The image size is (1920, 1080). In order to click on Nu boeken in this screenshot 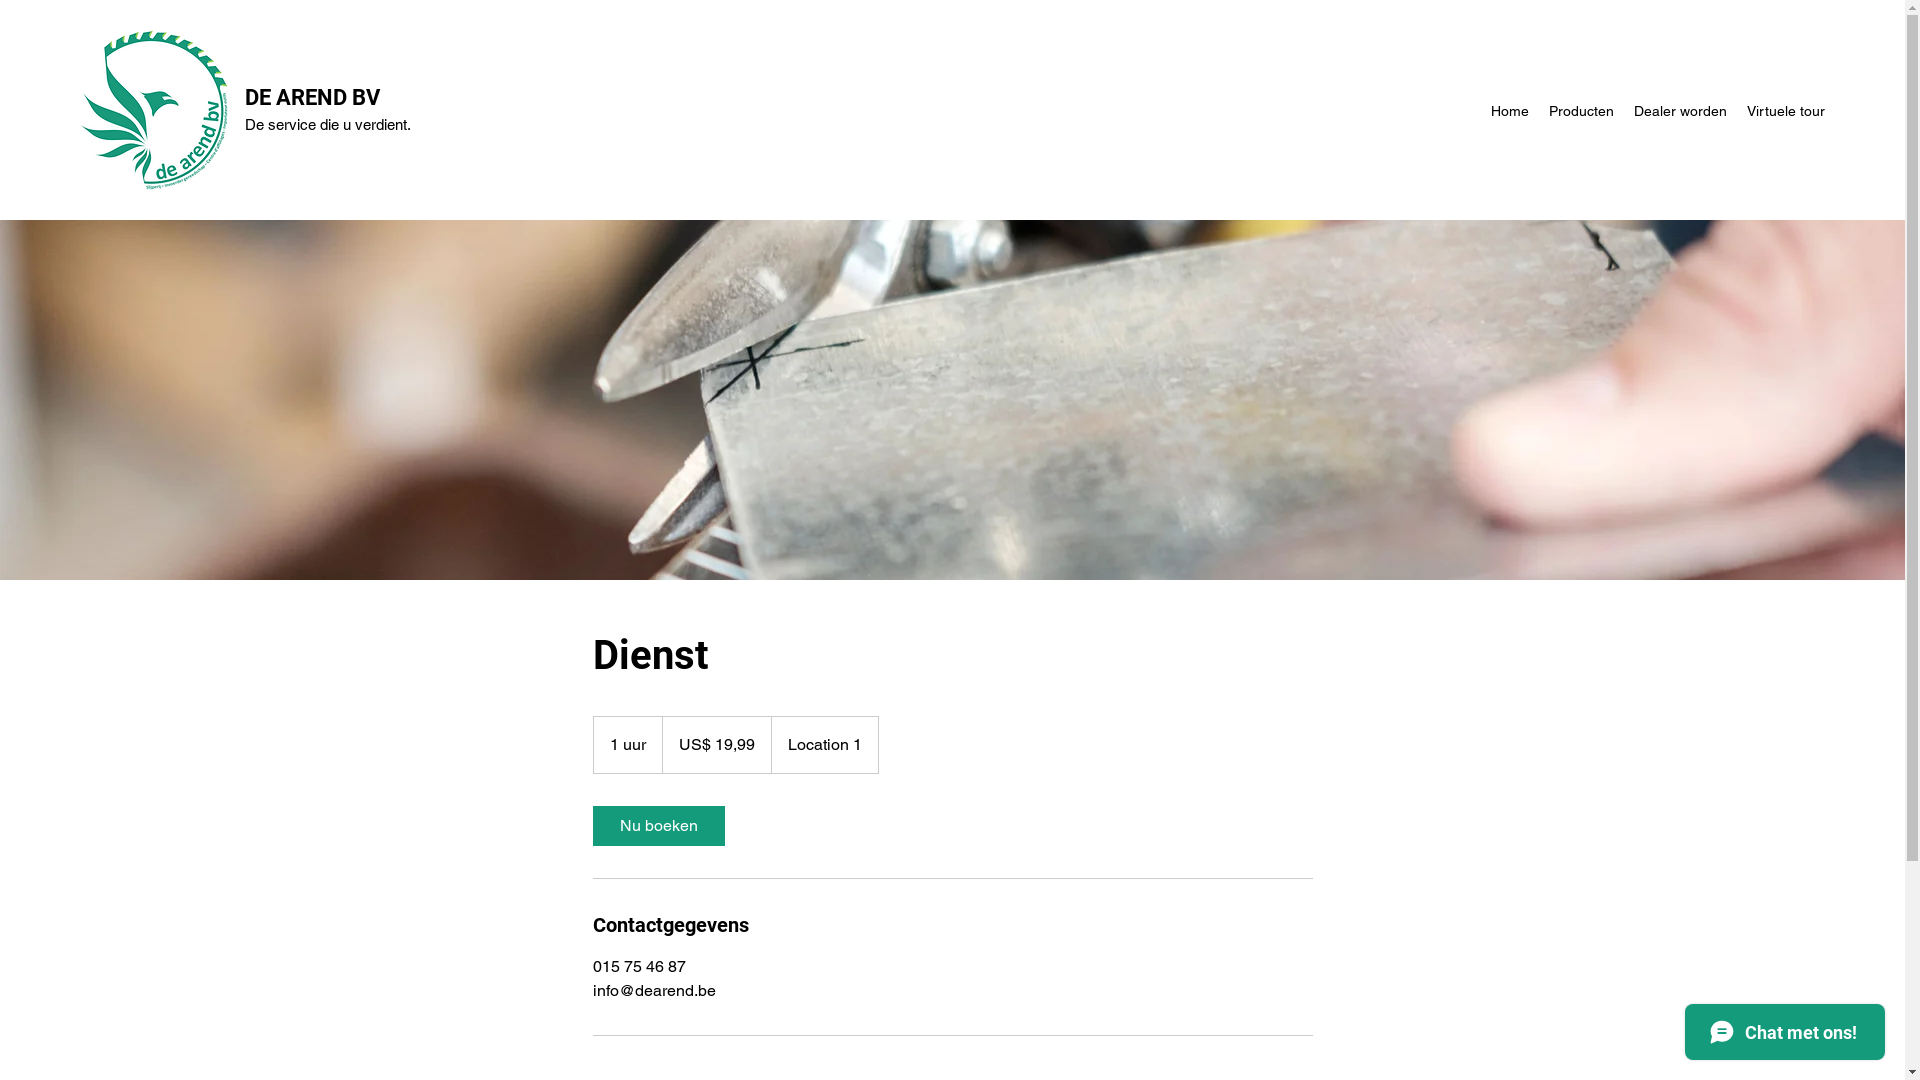, I will do `click(658, 826)`.